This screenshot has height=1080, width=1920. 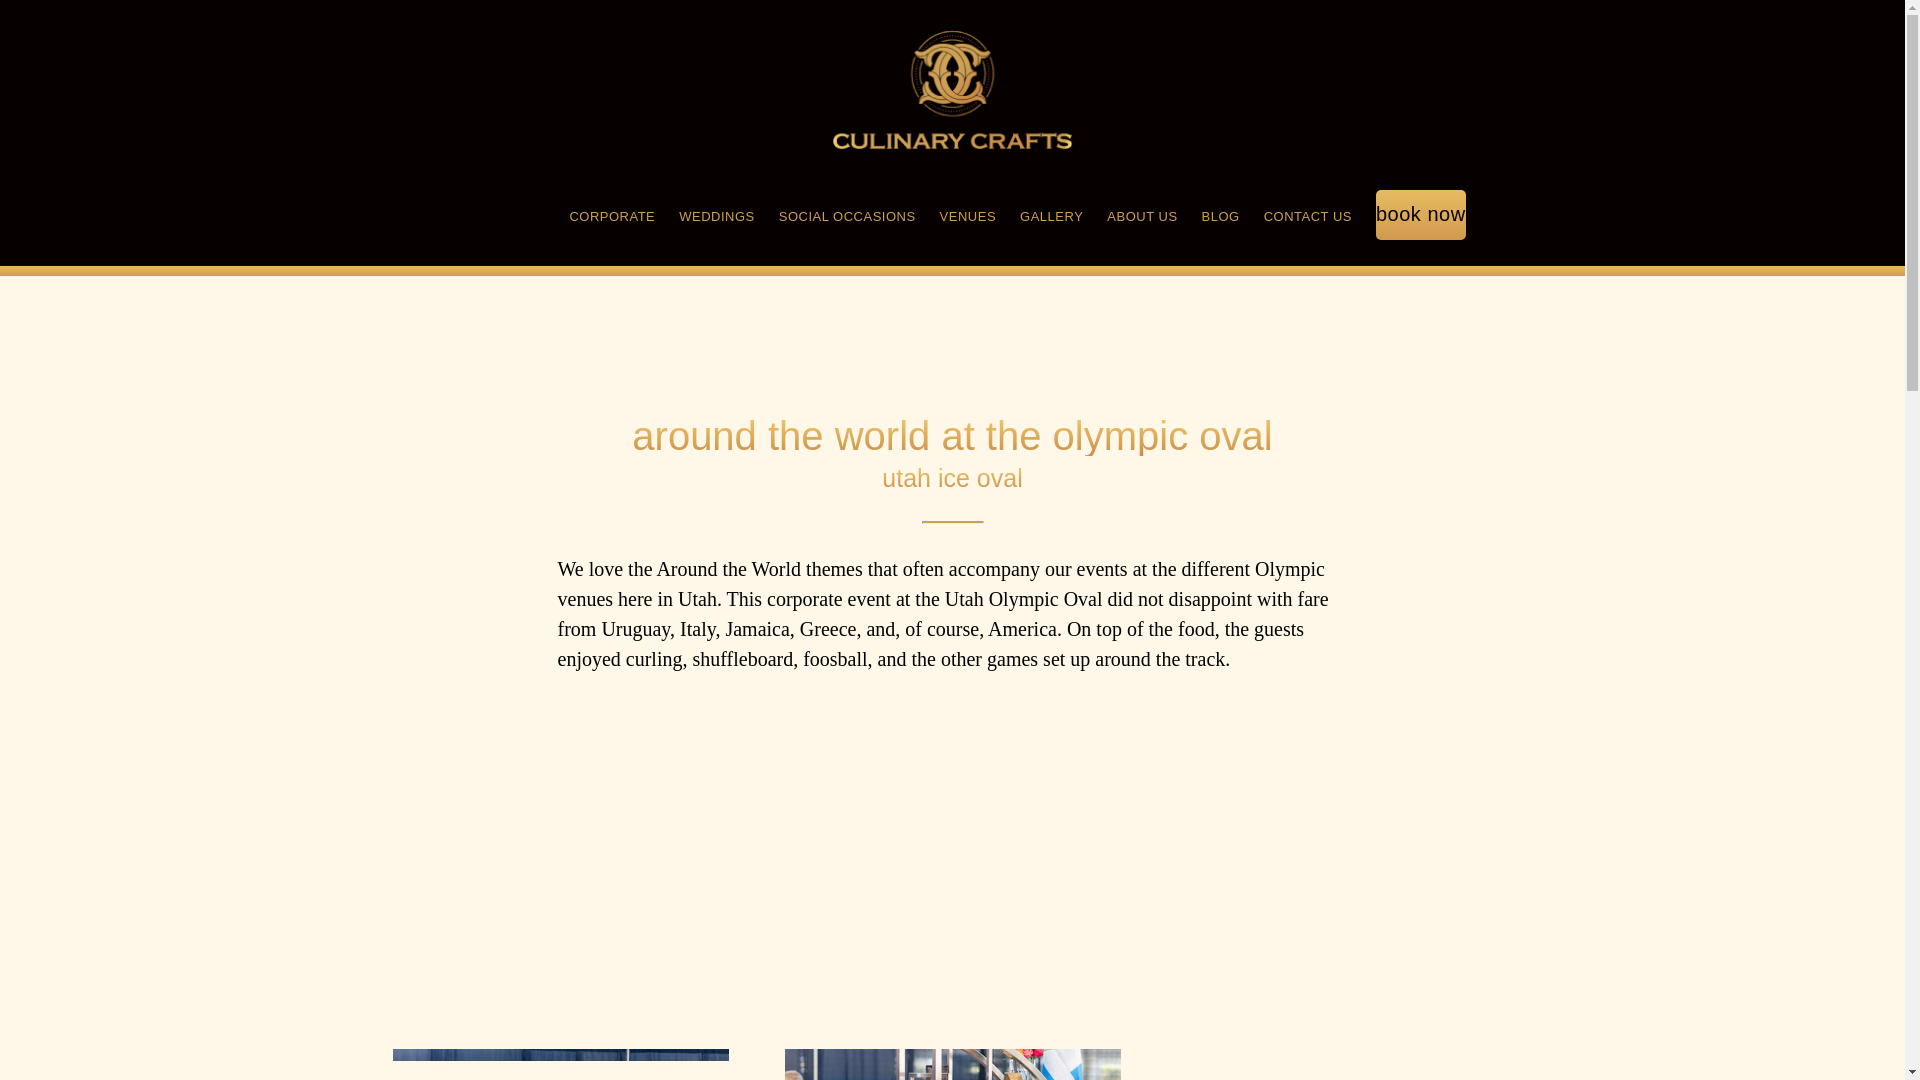 I want to click on BLOG, so click(x=1220, y=218).